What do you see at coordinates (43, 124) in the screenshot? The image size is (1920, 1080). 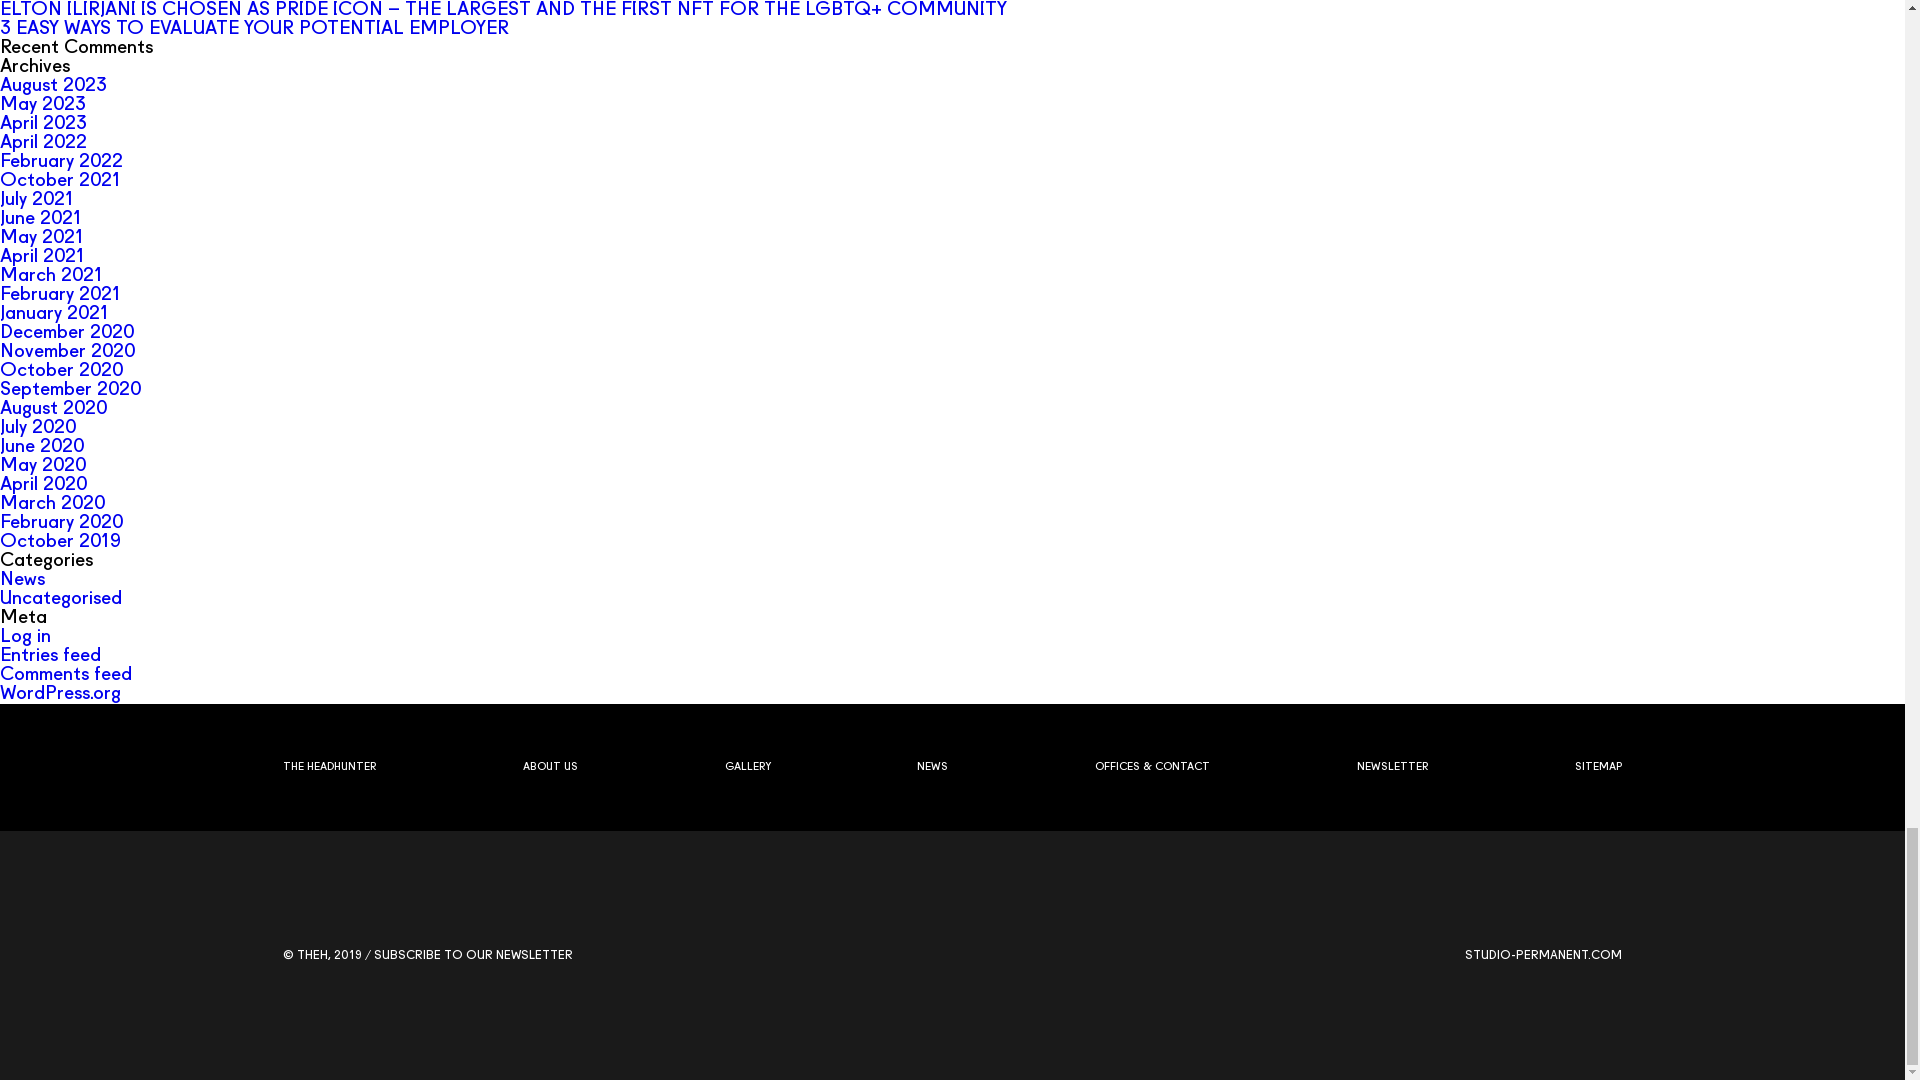 I see `April 2023` at bounding box center [43, 124].